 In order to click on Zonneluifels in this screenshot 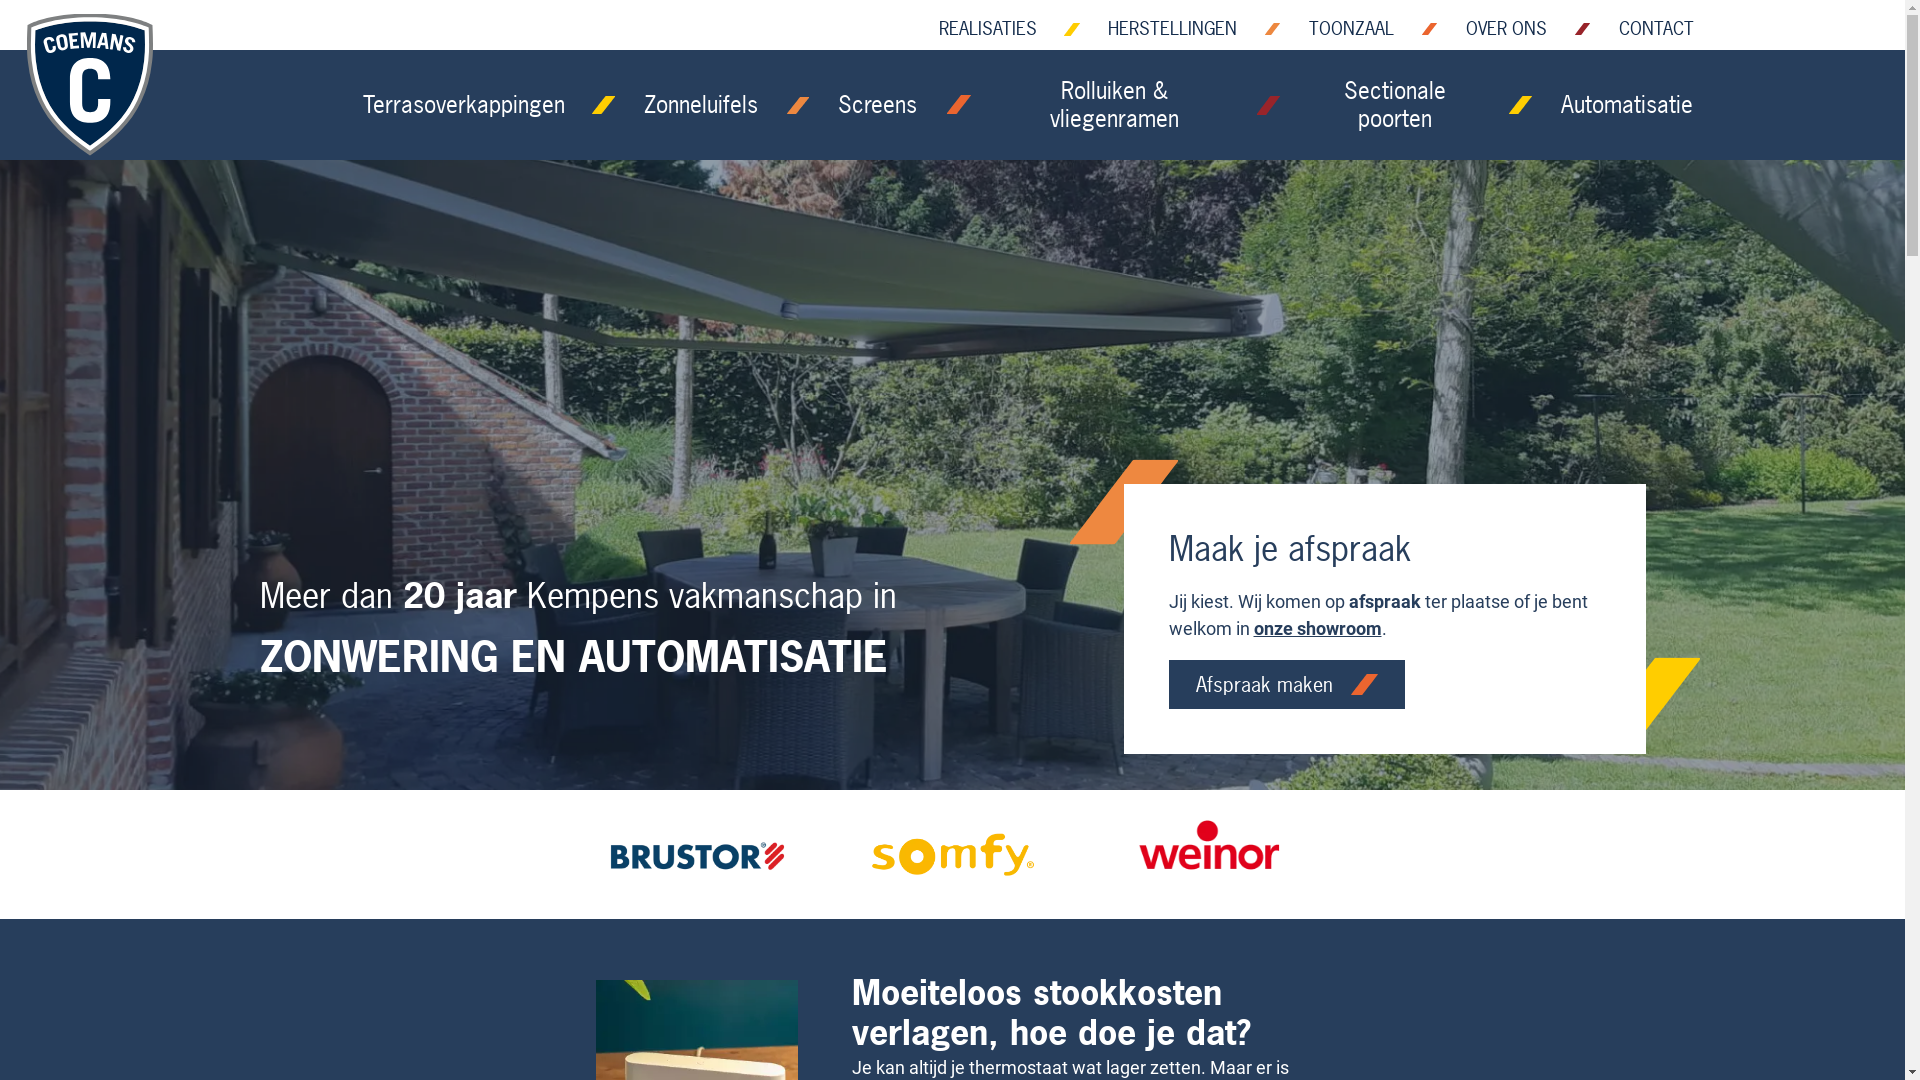, I will do `click(701, 105)`.